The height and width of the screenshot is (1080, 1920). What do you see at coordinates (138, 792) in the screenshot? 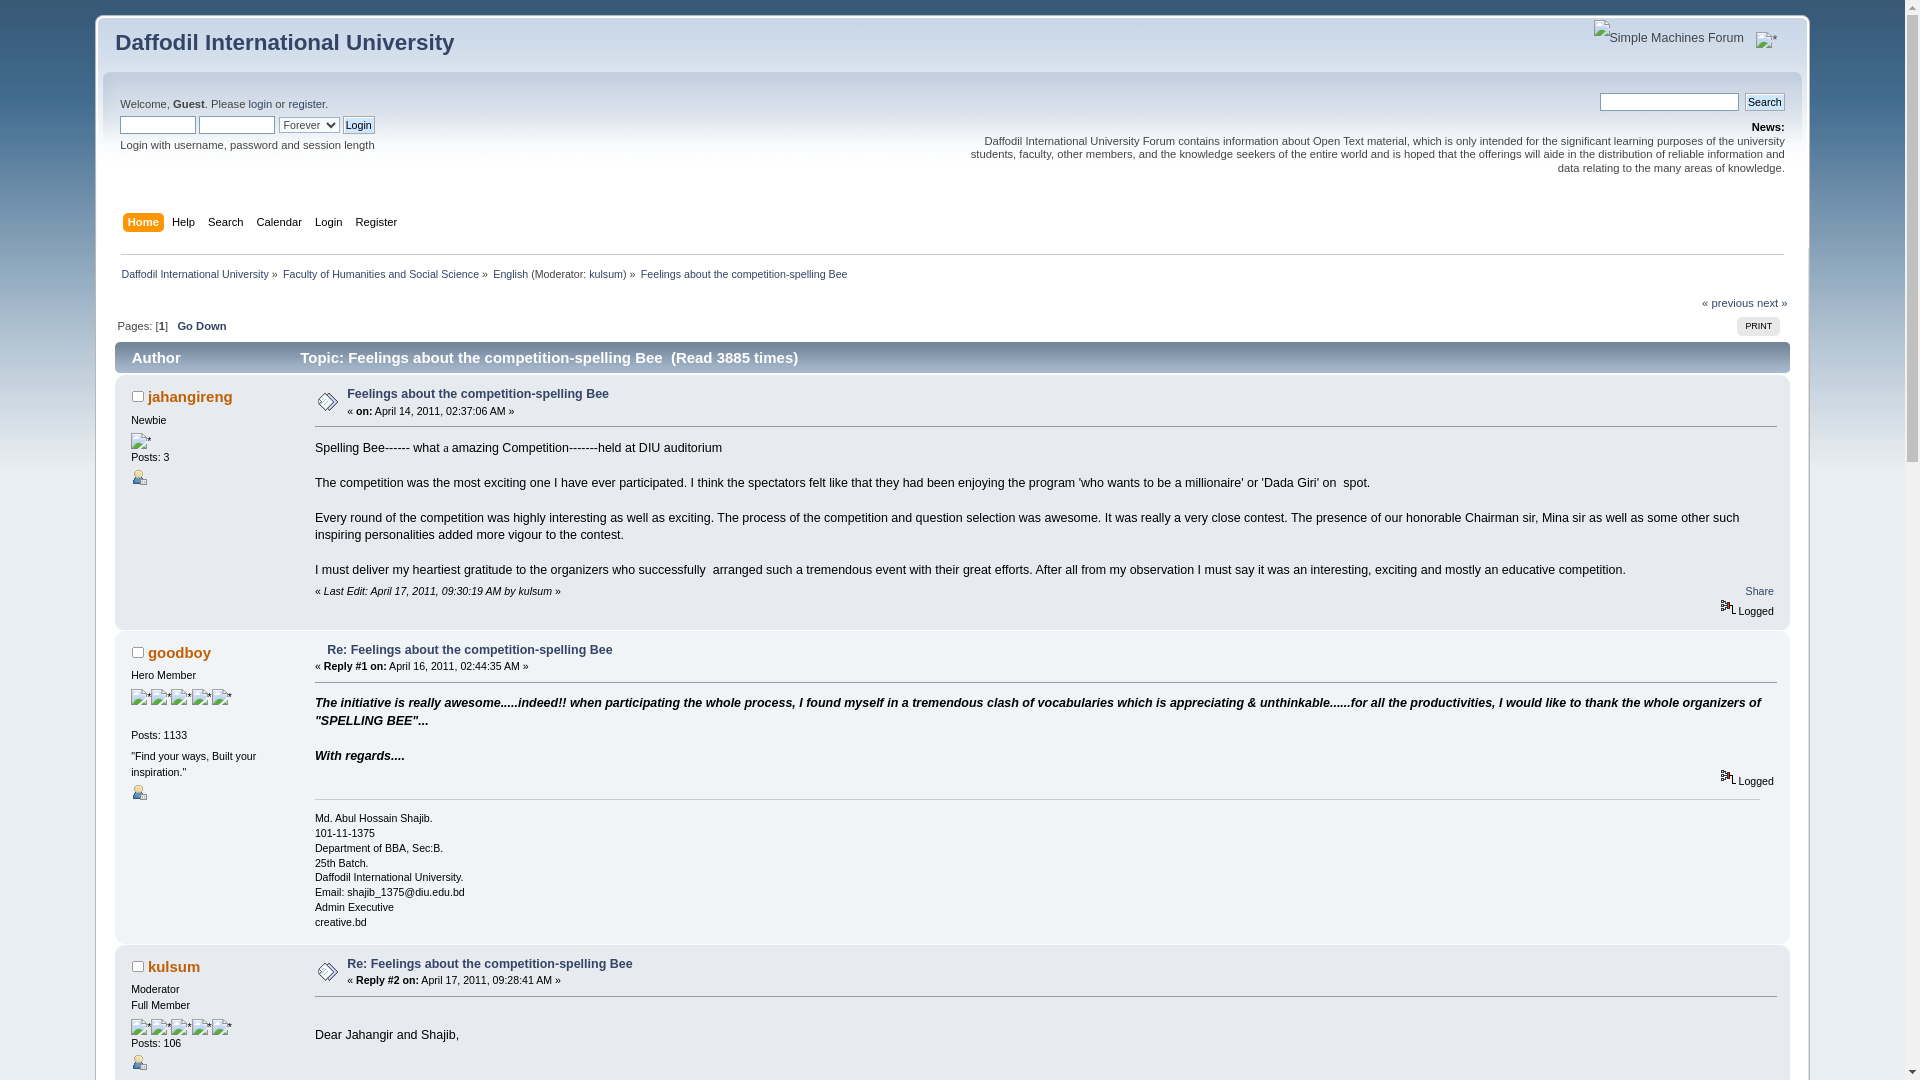
I see `View Profile` at bounding box center [138, 792].